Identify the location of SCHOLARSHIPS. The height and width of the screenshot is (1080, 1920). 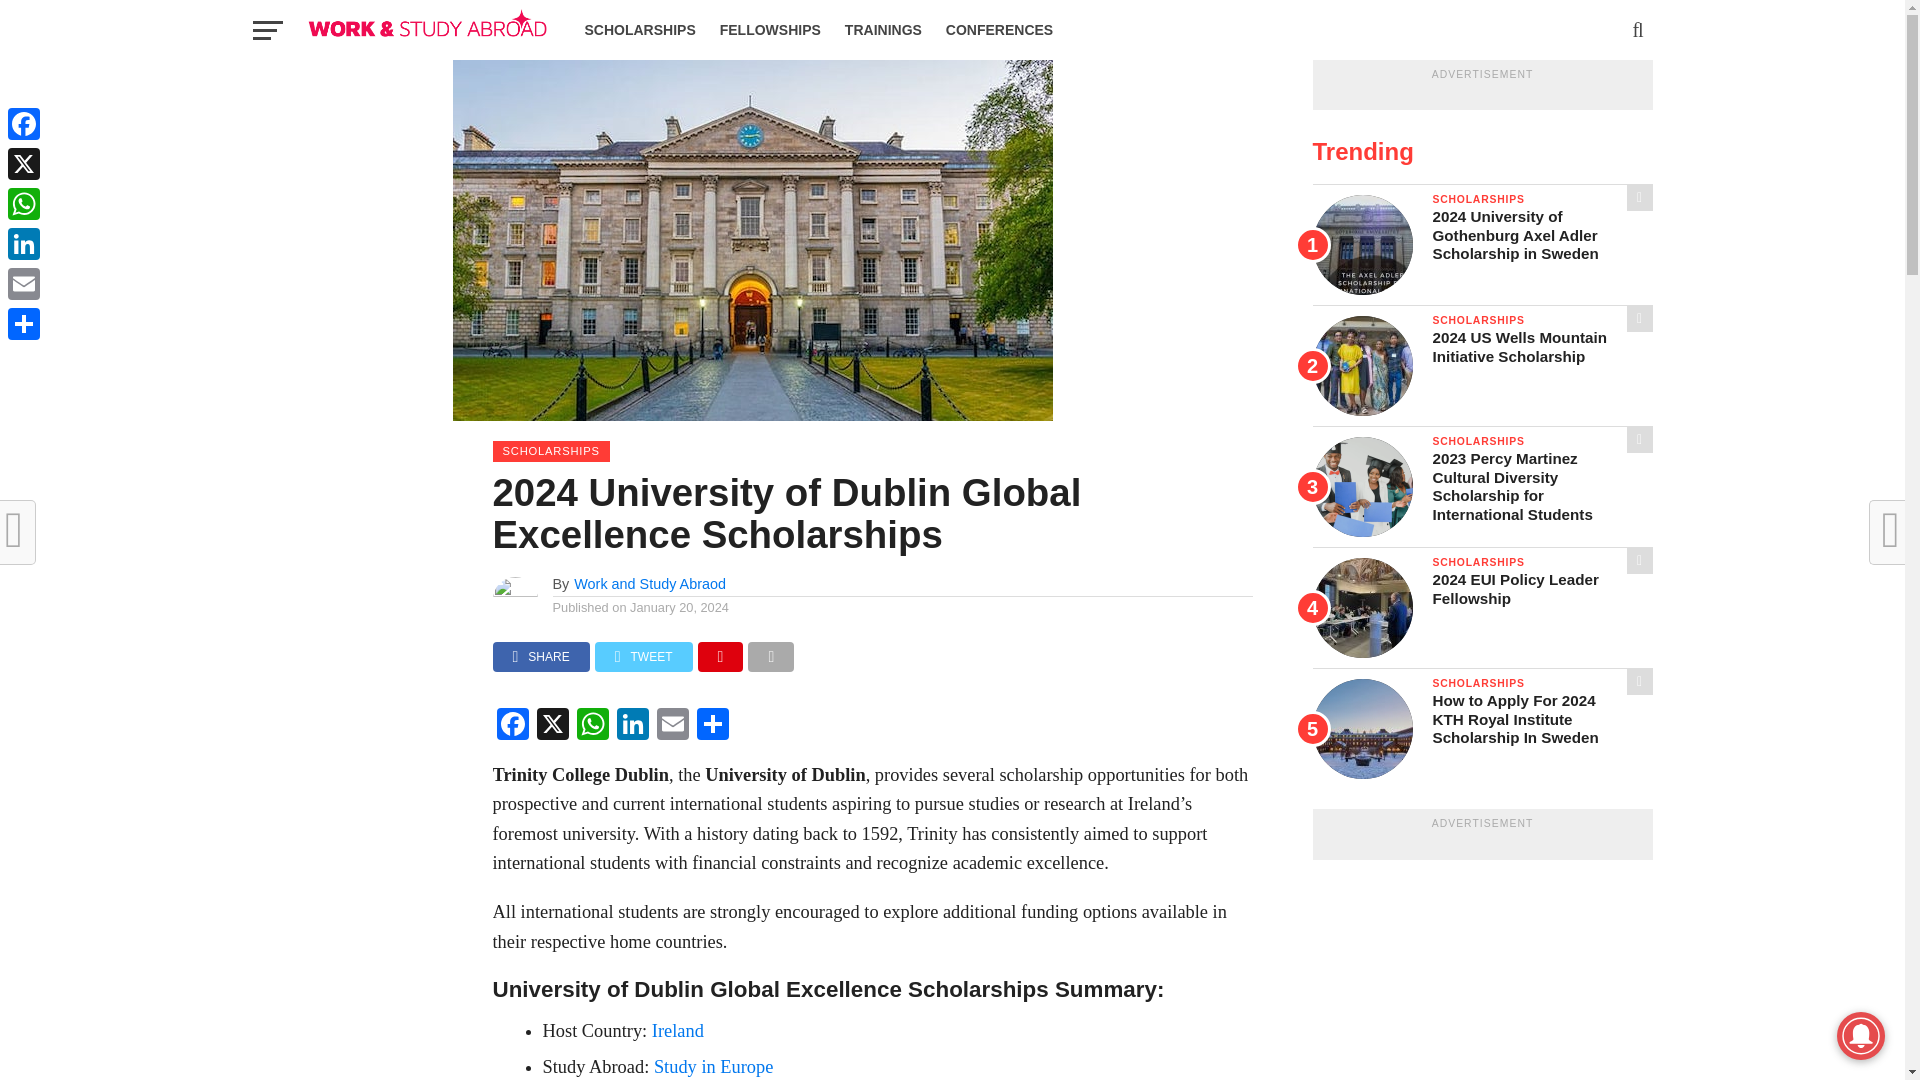
(639, 30).